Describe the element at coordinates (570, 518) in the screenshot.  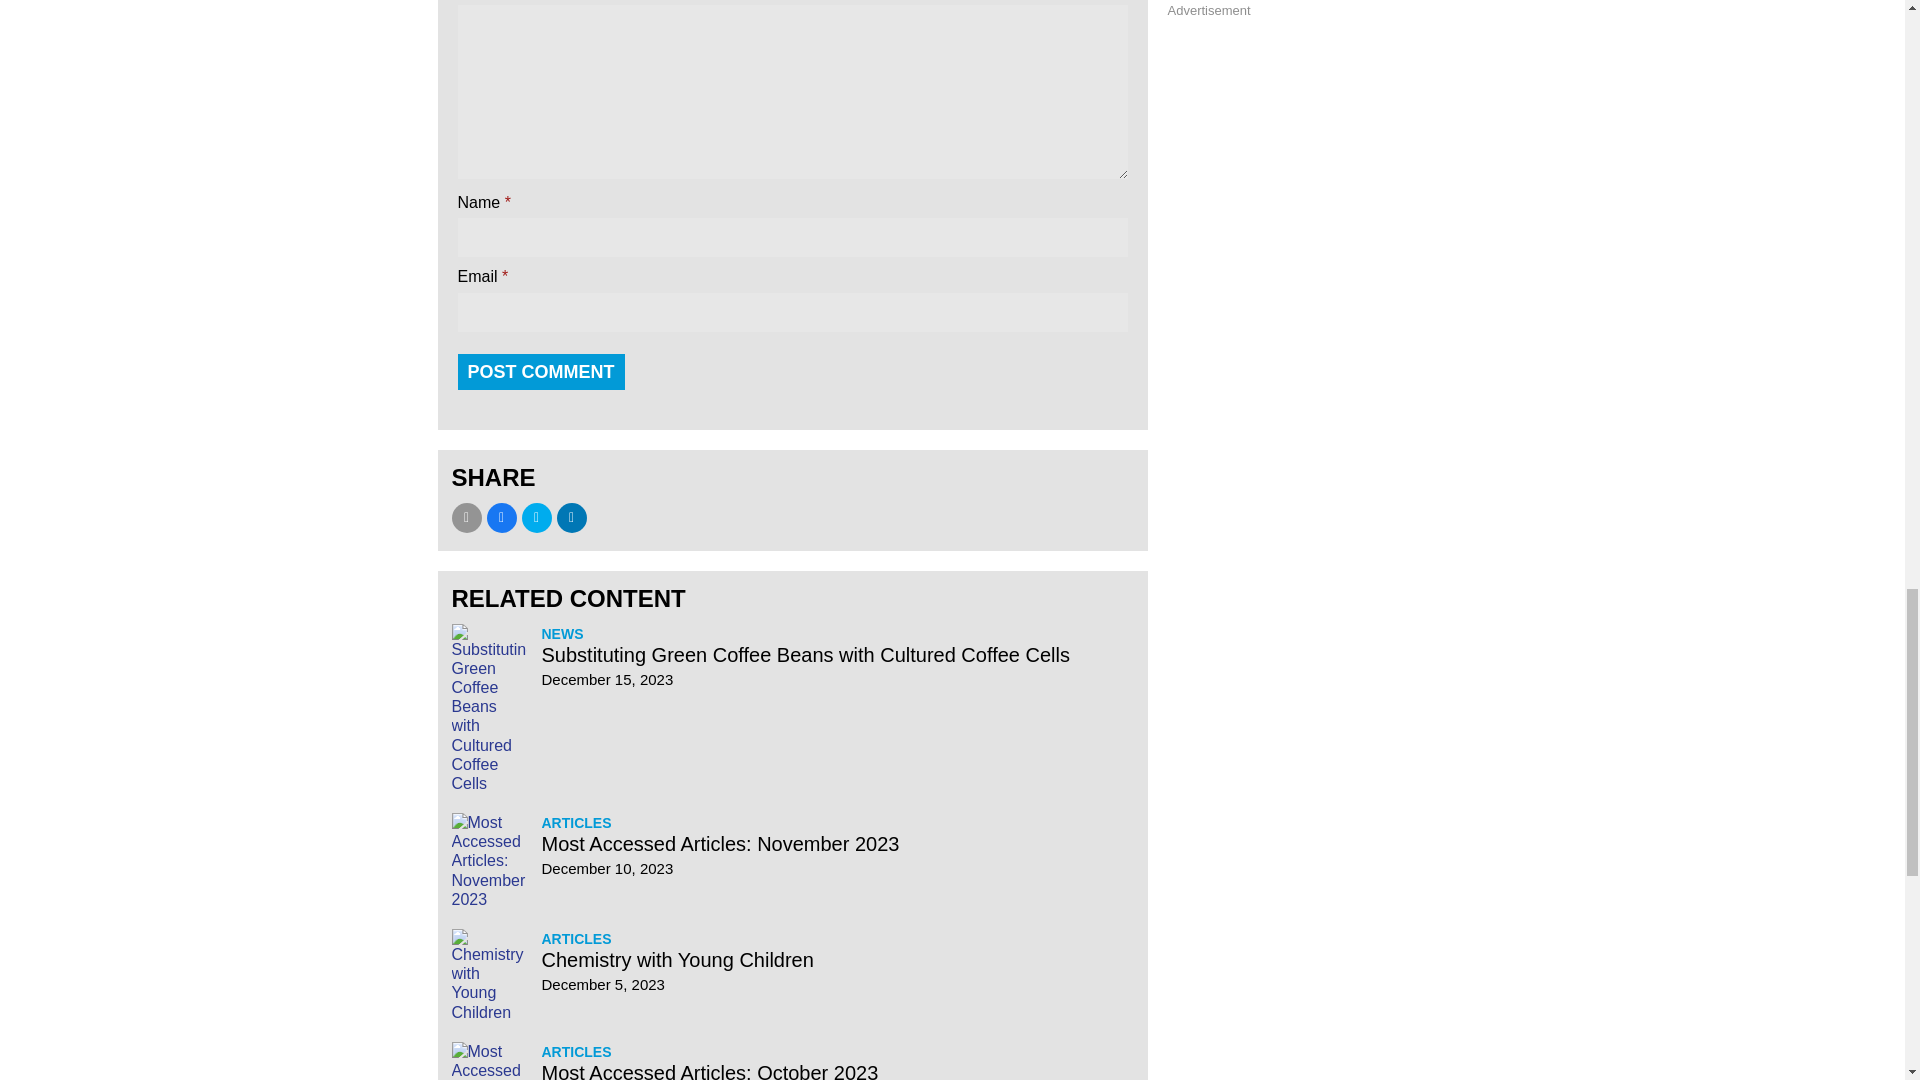
I see `Share on LinkedIn` at that location.